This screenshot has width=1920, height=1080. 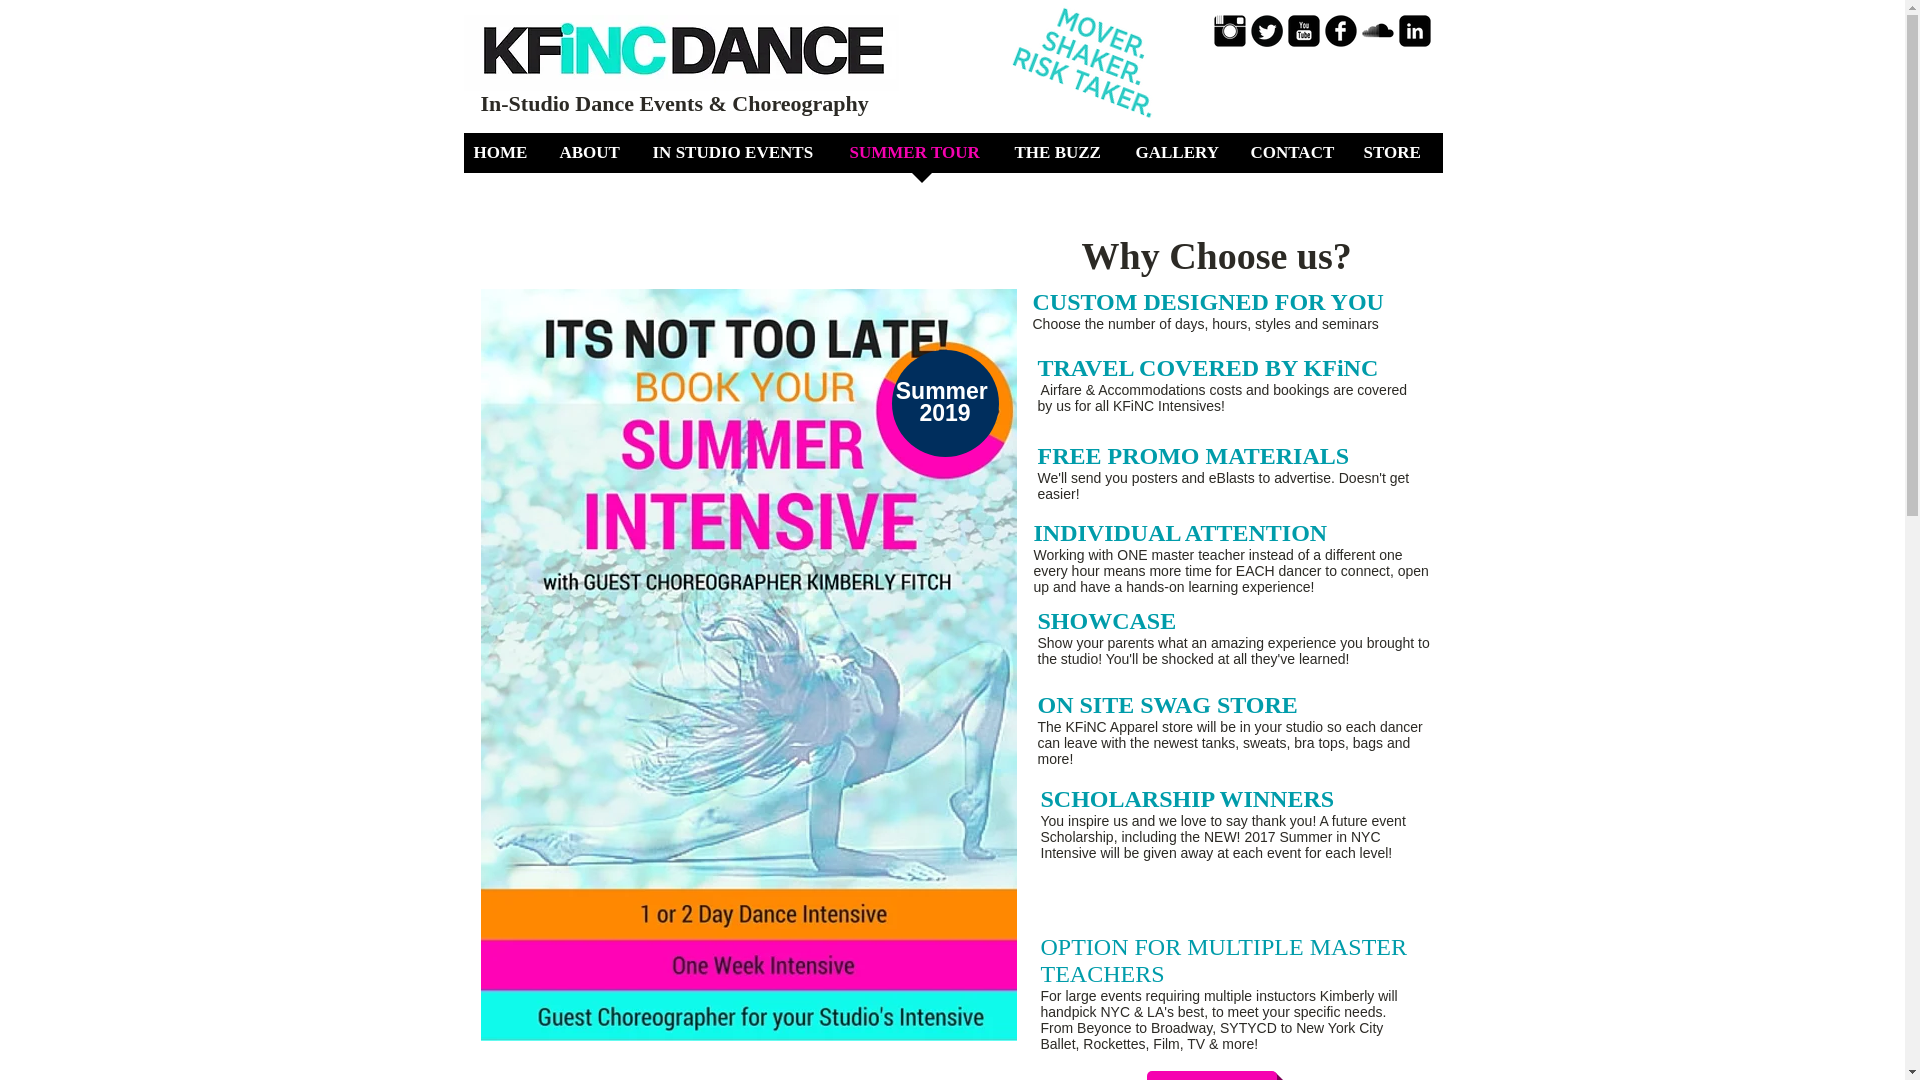 What do you see at coordinates (1064, 158) in the screenshot?
I see `THE BUZZ` at bounding box center [1064, 158].